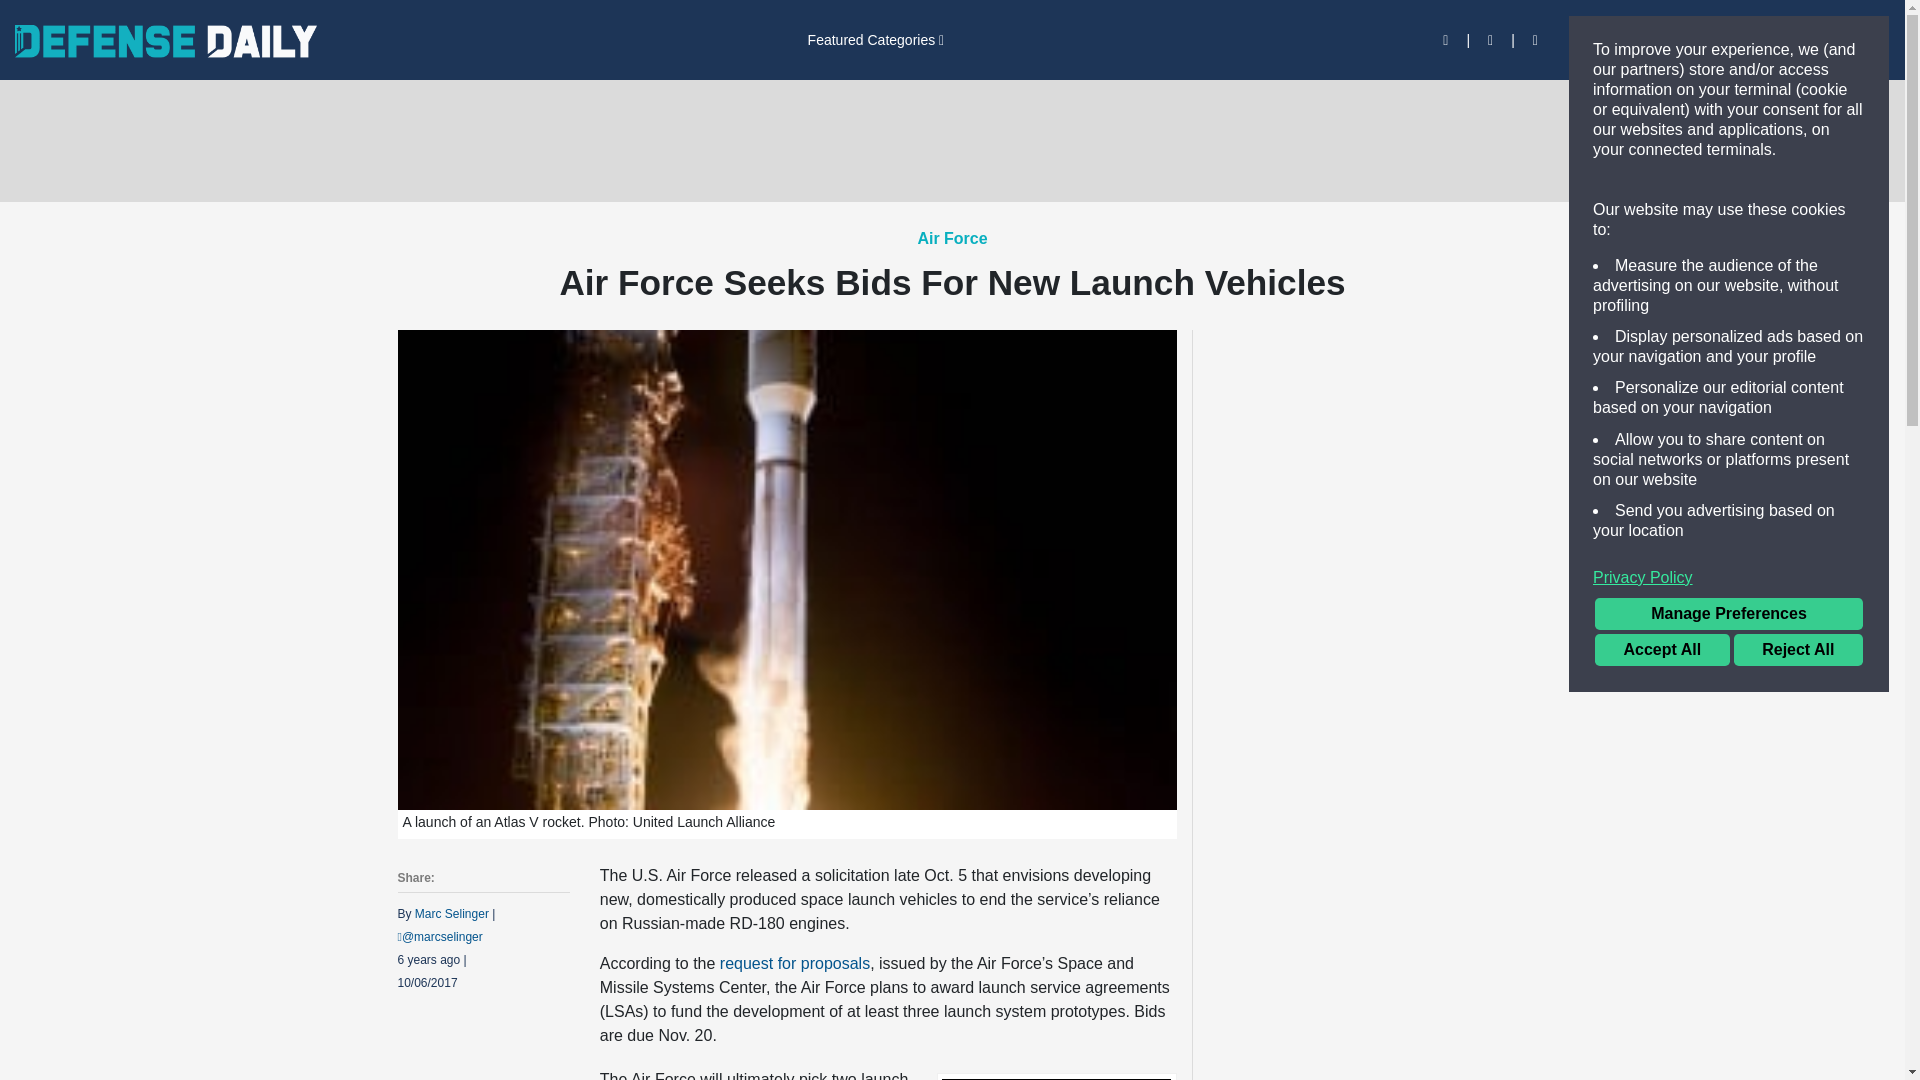 This screenshot has height=1080, width=1920. Describe the element at coordinates (952, 238) in the screenshot. I see `Air Force` at that location.